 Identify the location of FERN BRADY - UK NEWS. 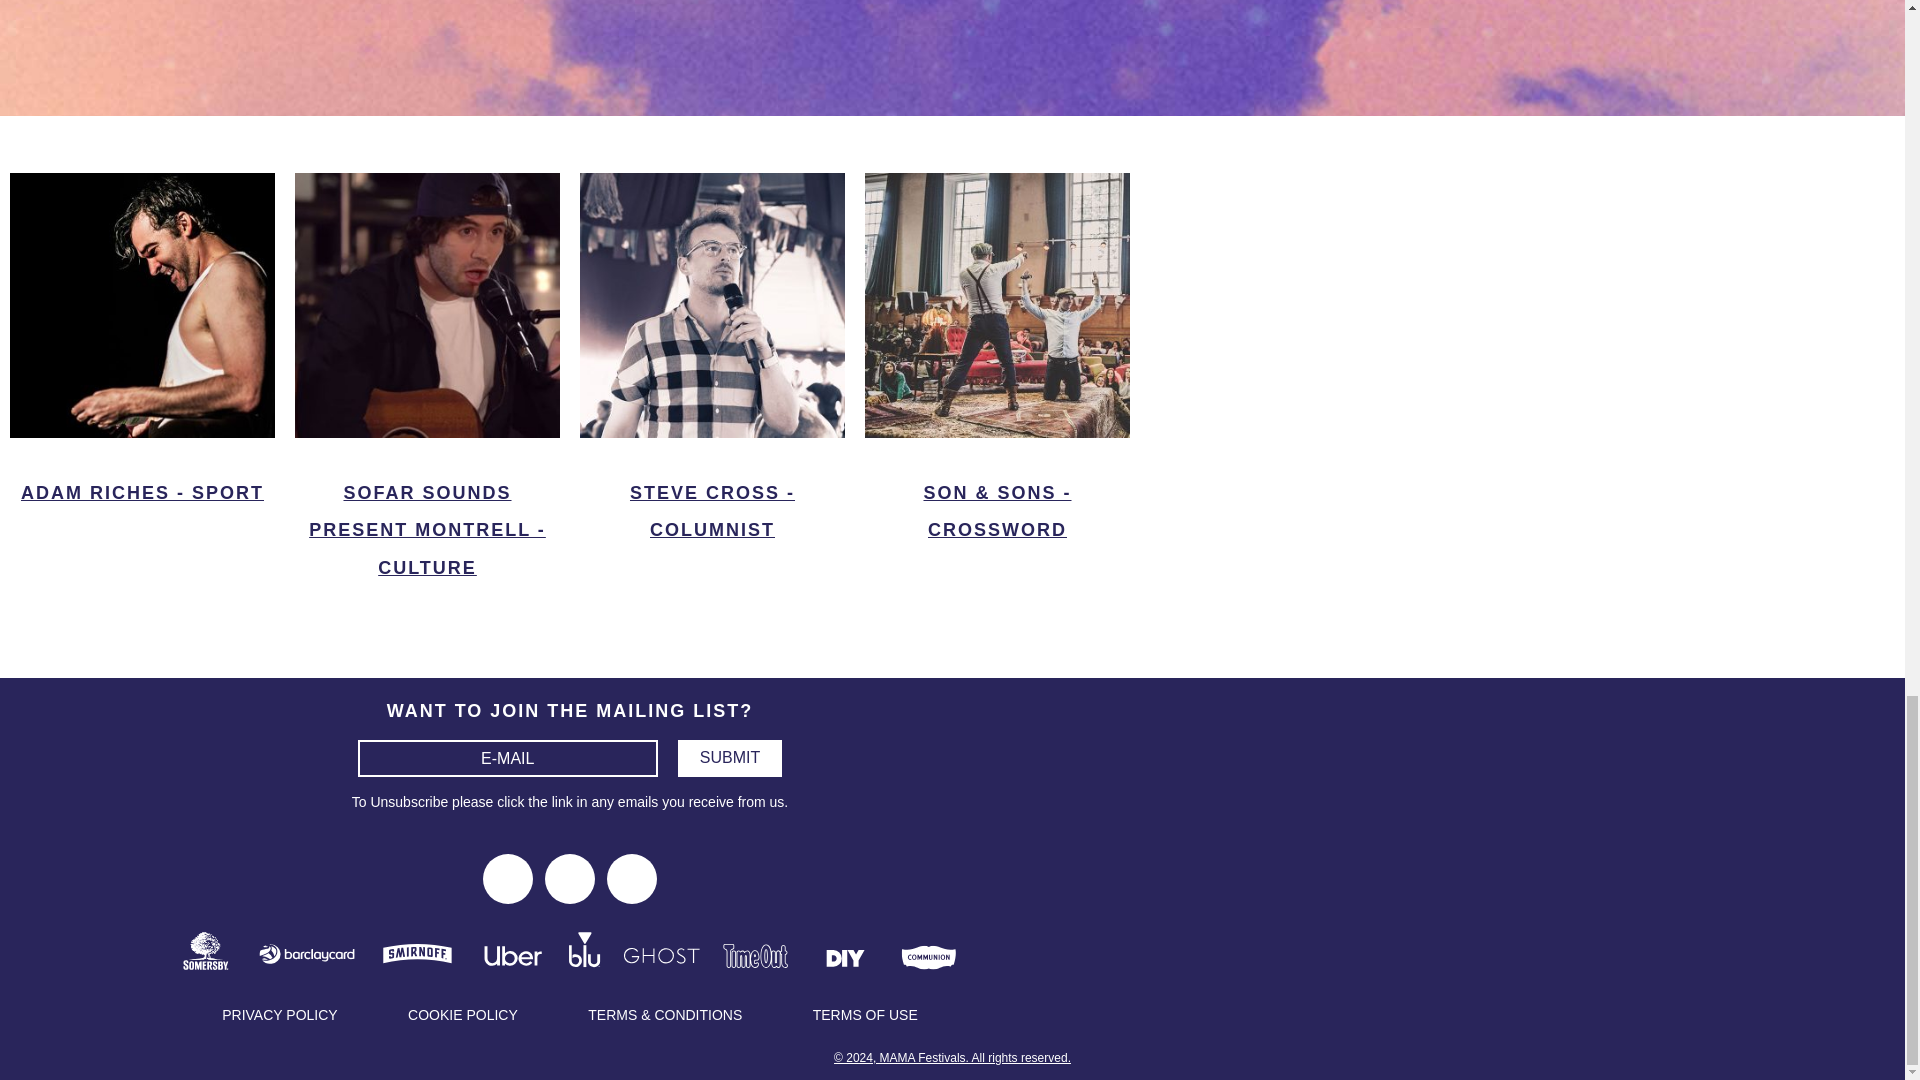
(712, 62).